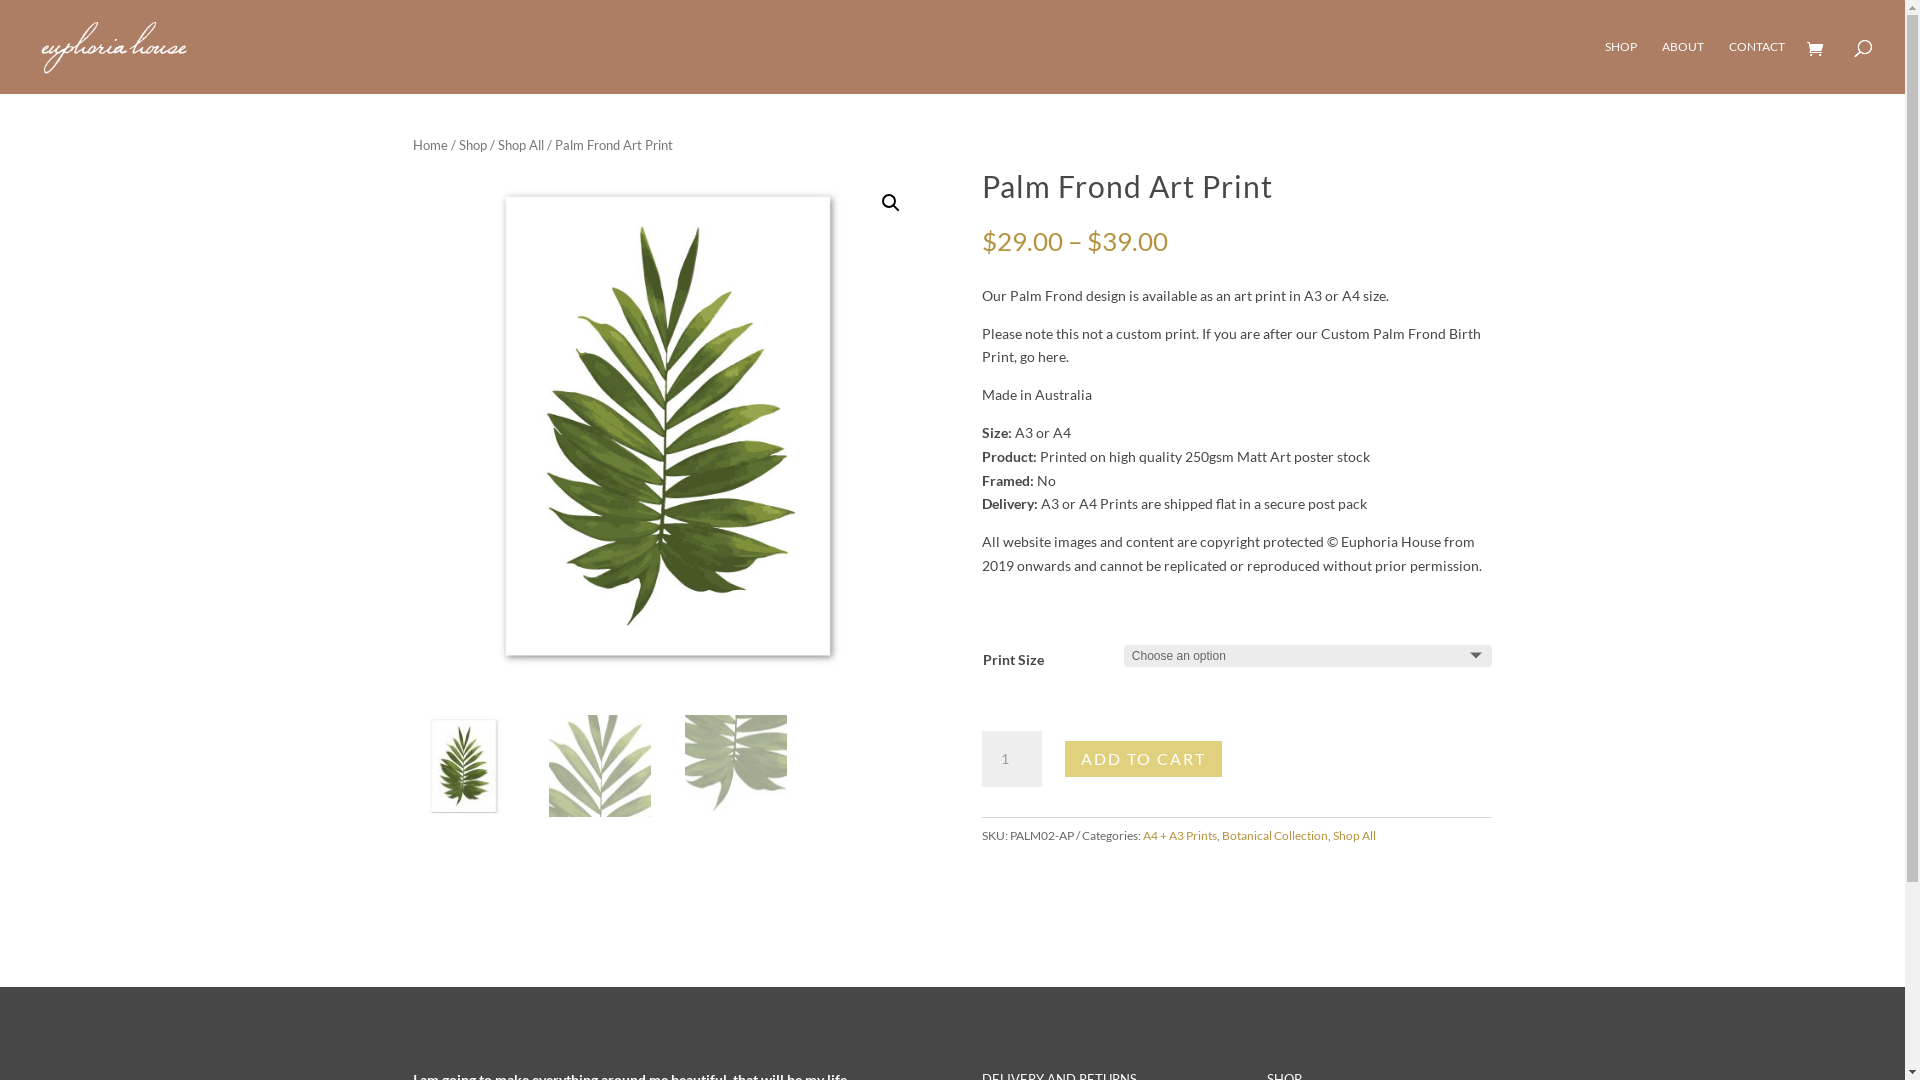 Image resolution: width=1920 pixels, height=1080 pixels. What do you see at coordinates (1683, 67) in the screenshot?
I see `ABOUT` at bounding box center [1683, 67].